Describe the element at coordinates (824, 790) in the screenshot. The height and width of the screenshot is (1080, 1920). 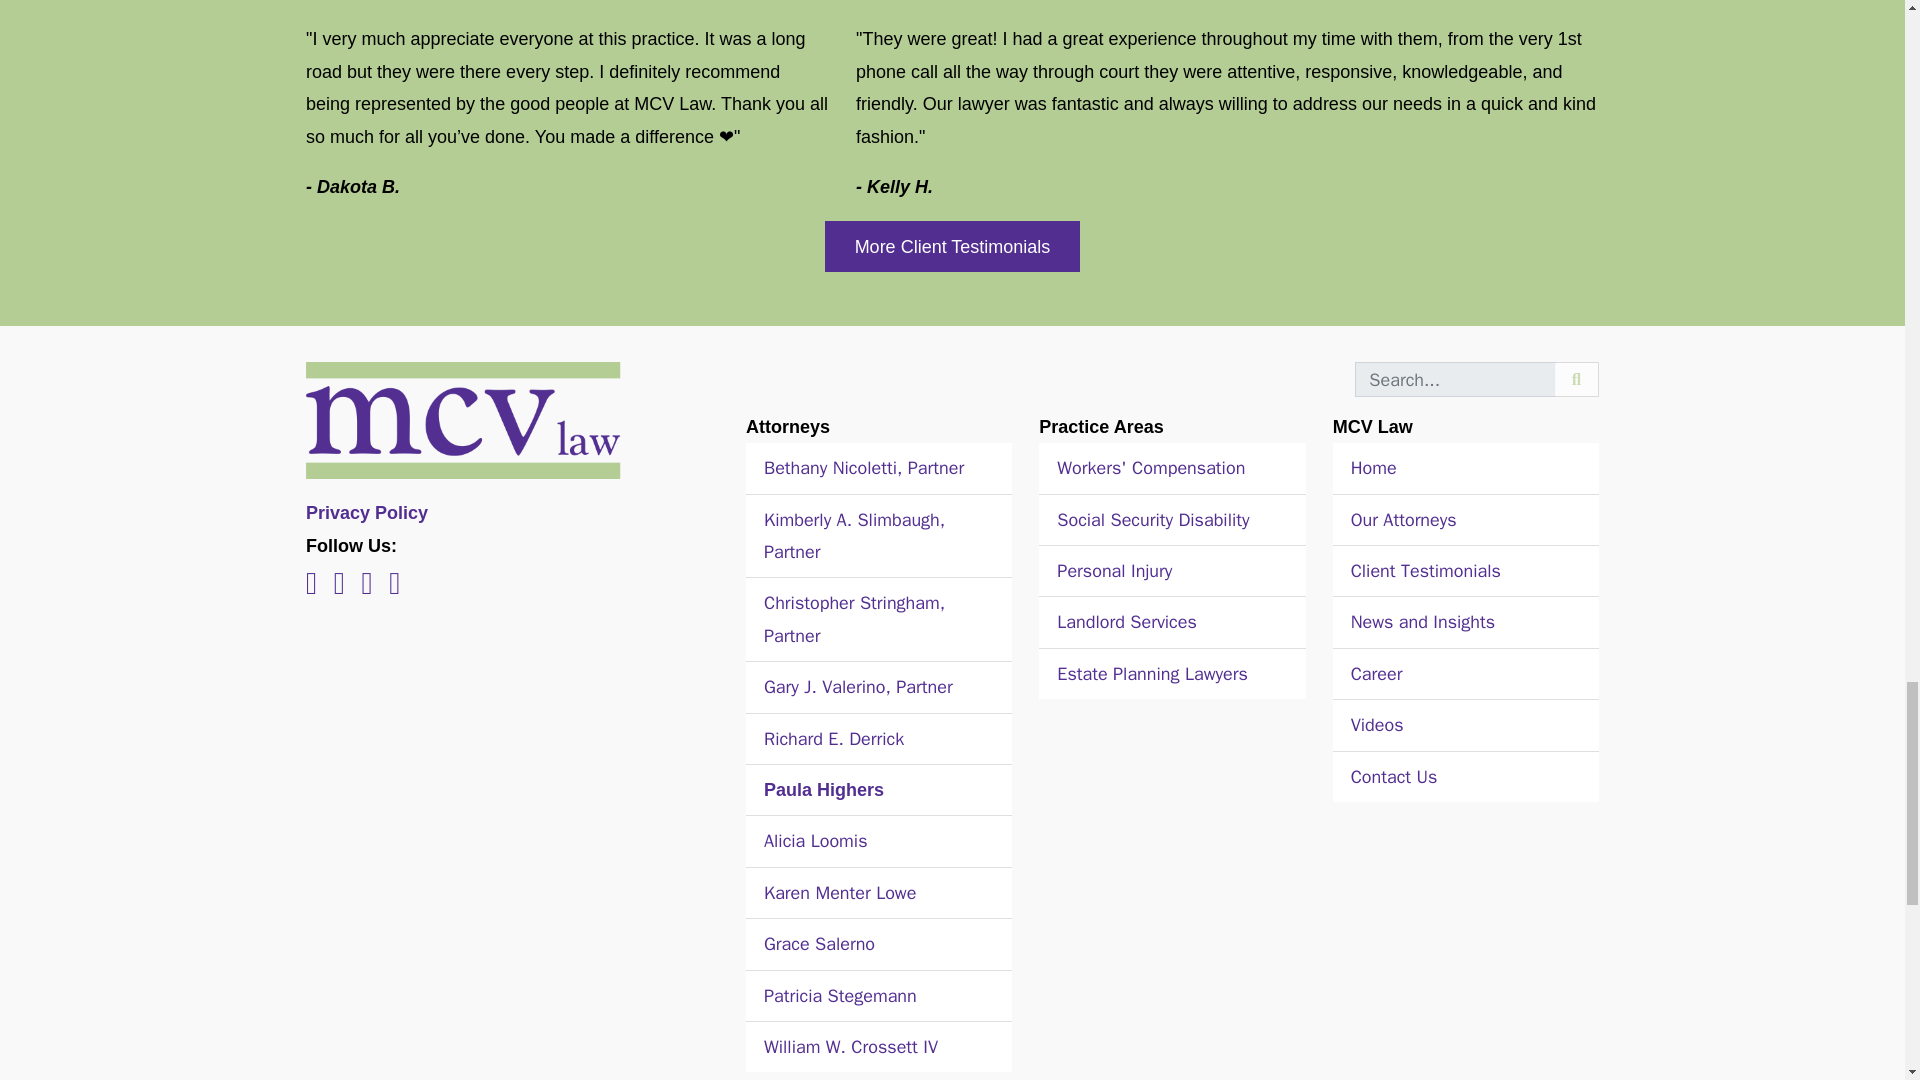
I see `Paula Highers` at that location.